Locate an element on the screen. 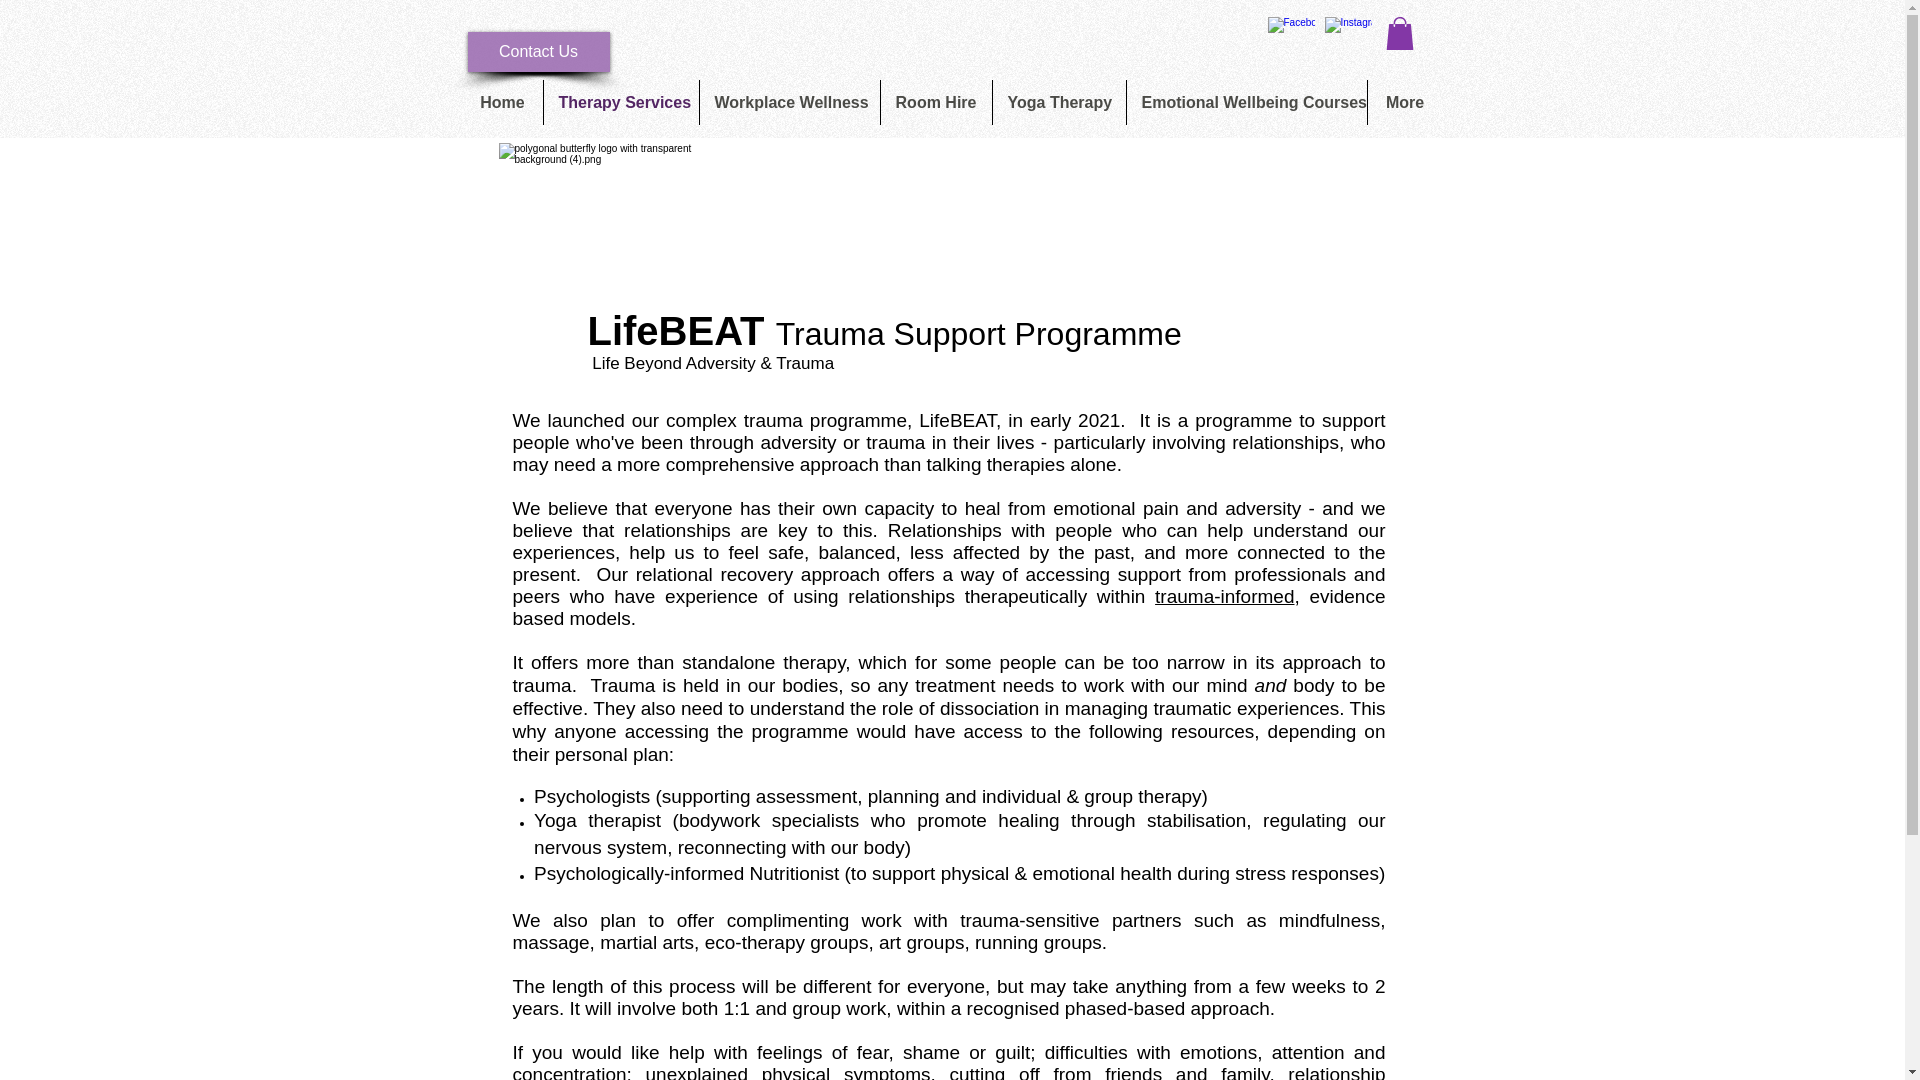 The image size is (1920, 1080). Workplace Wellness is located at coordinates (790, 102).